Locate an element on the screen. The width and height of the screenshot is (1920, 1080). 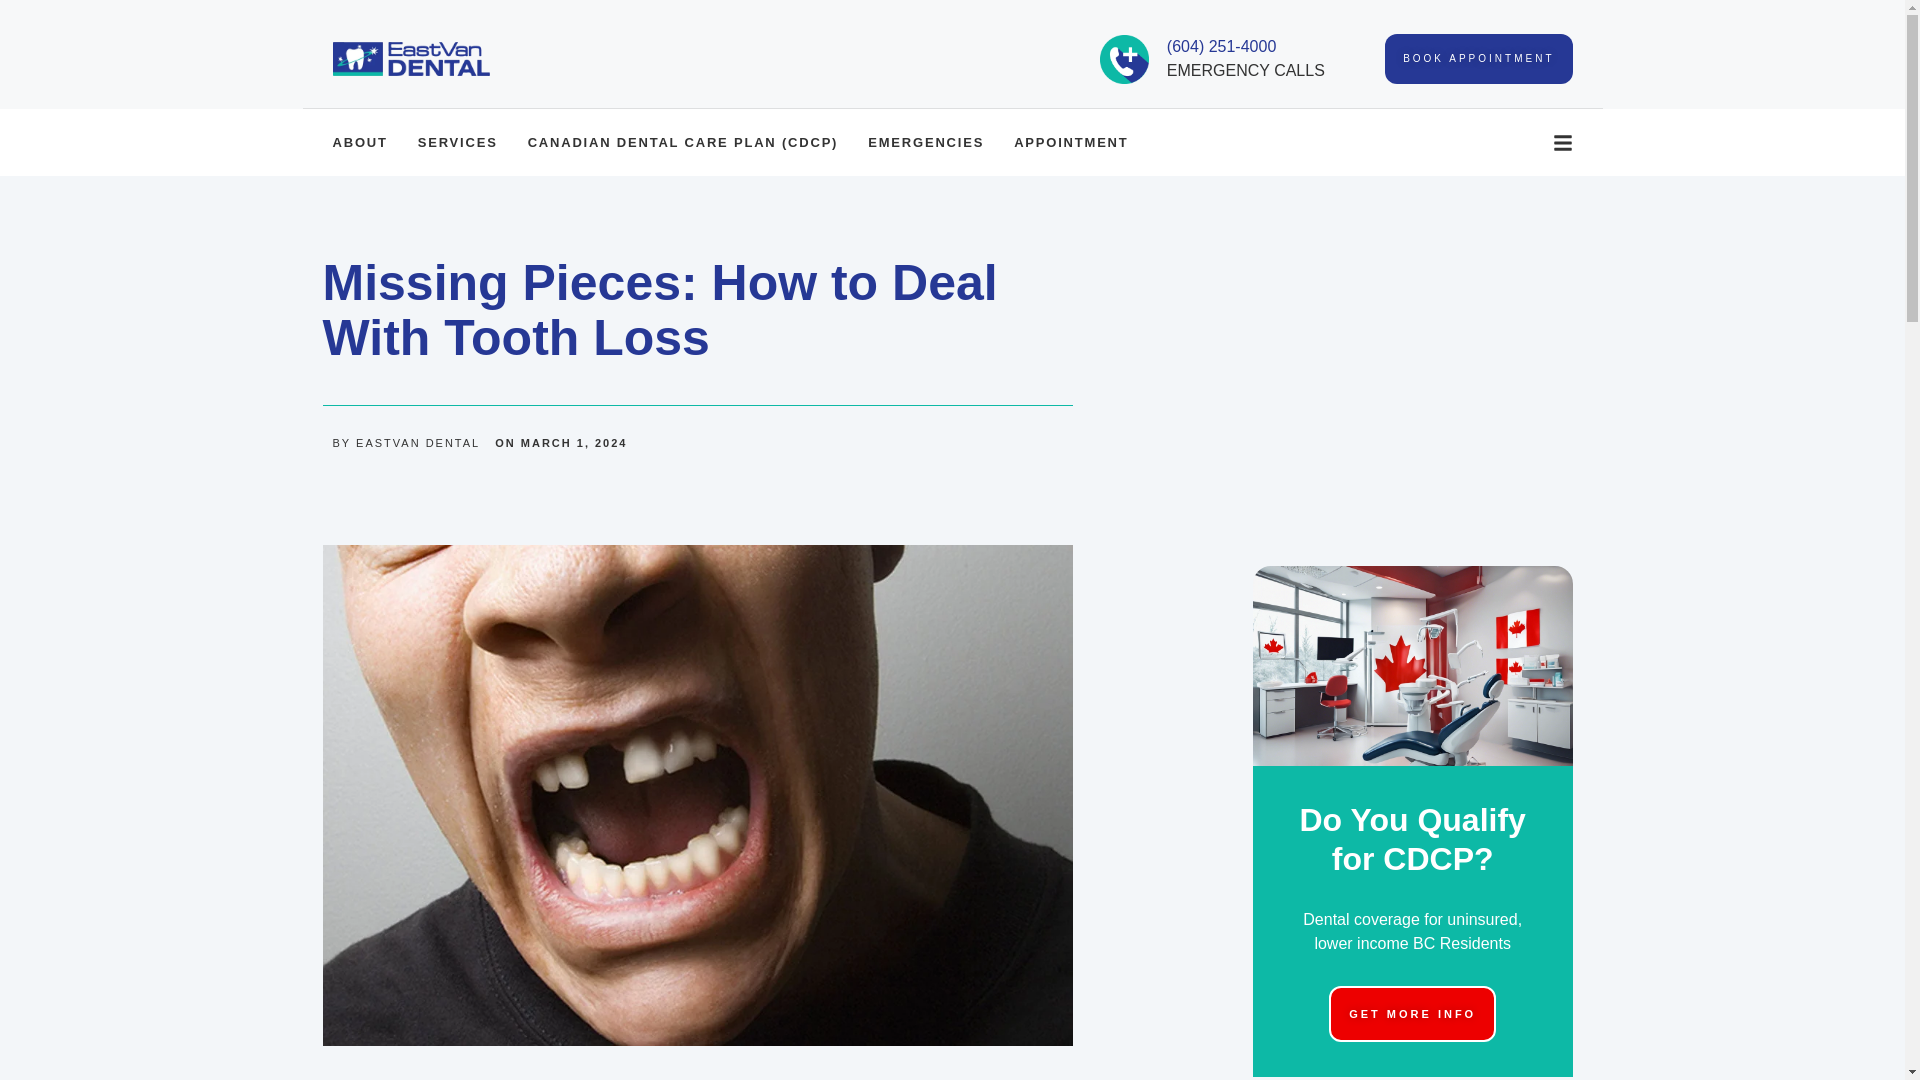
APPOINTMENT is located at coordinates (1070, 142).